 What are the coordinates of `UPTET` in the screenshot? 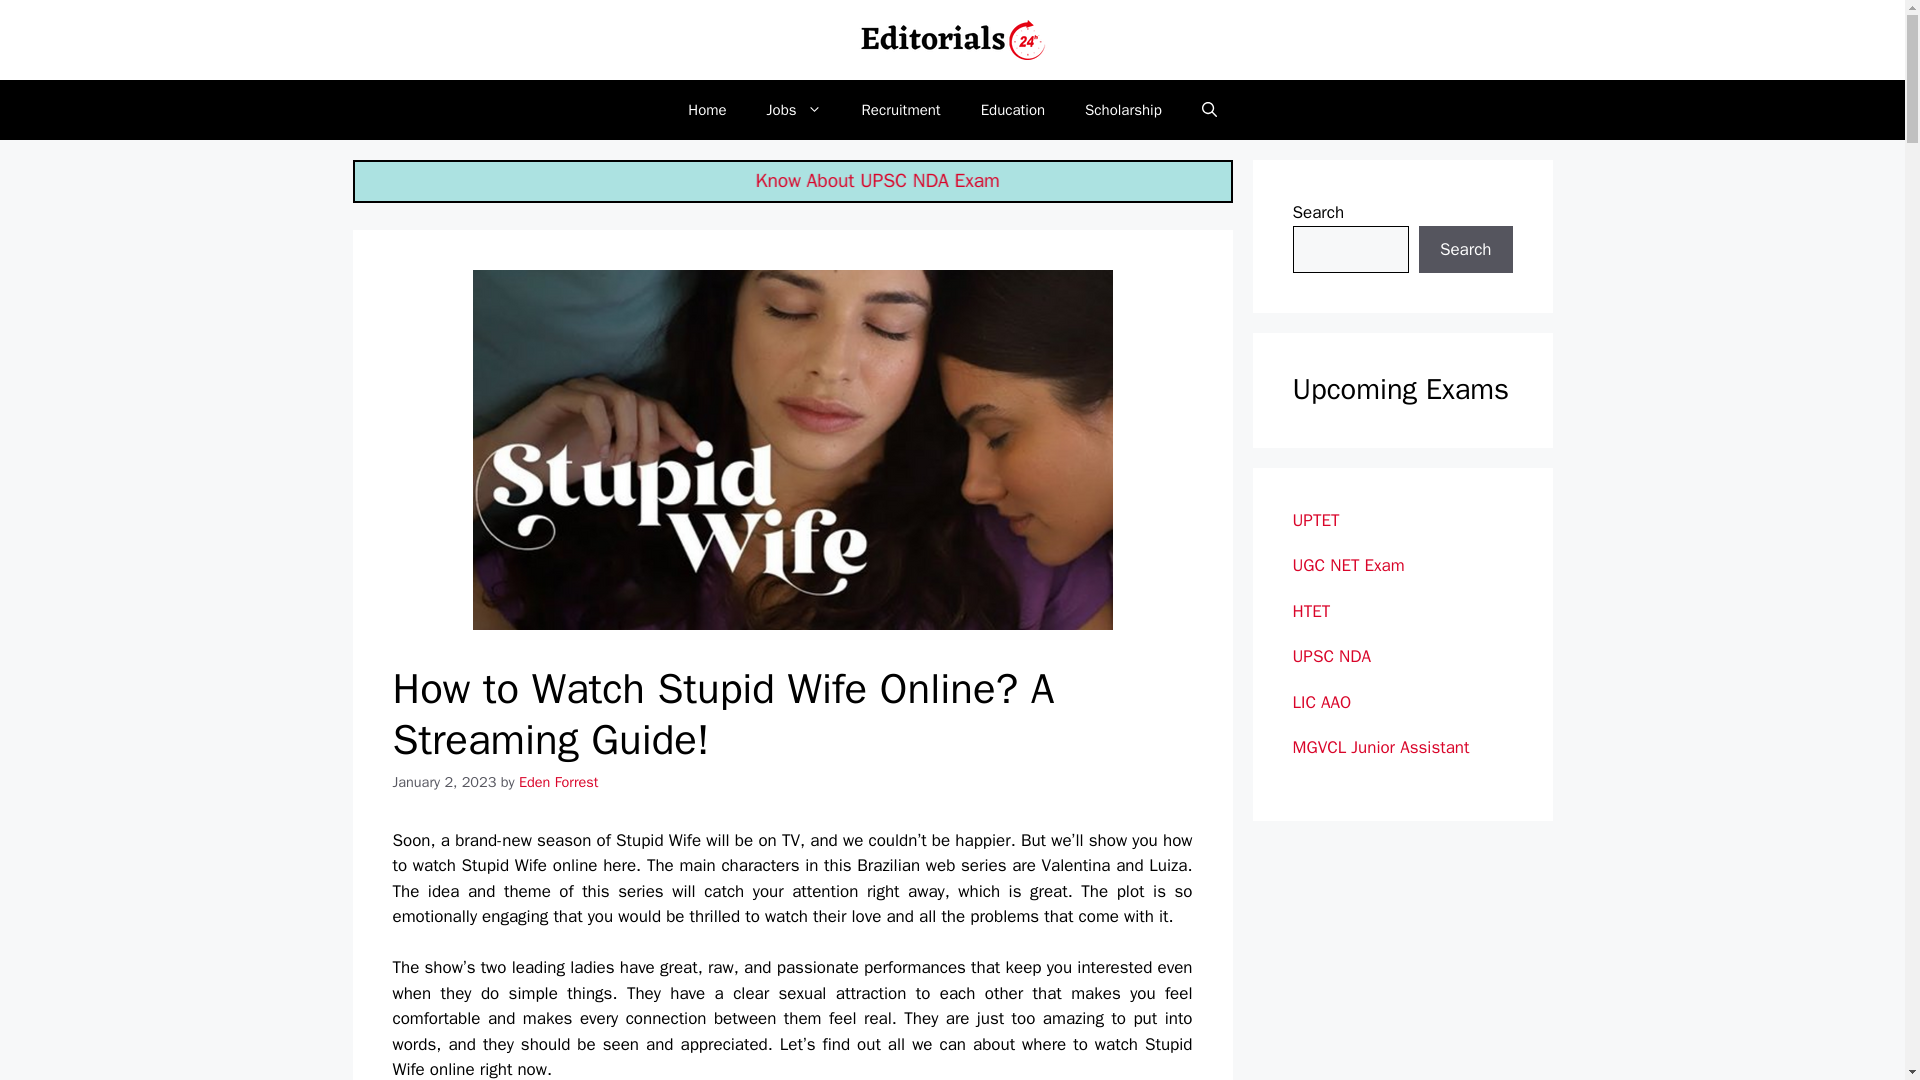 It's located at (1315, 520).